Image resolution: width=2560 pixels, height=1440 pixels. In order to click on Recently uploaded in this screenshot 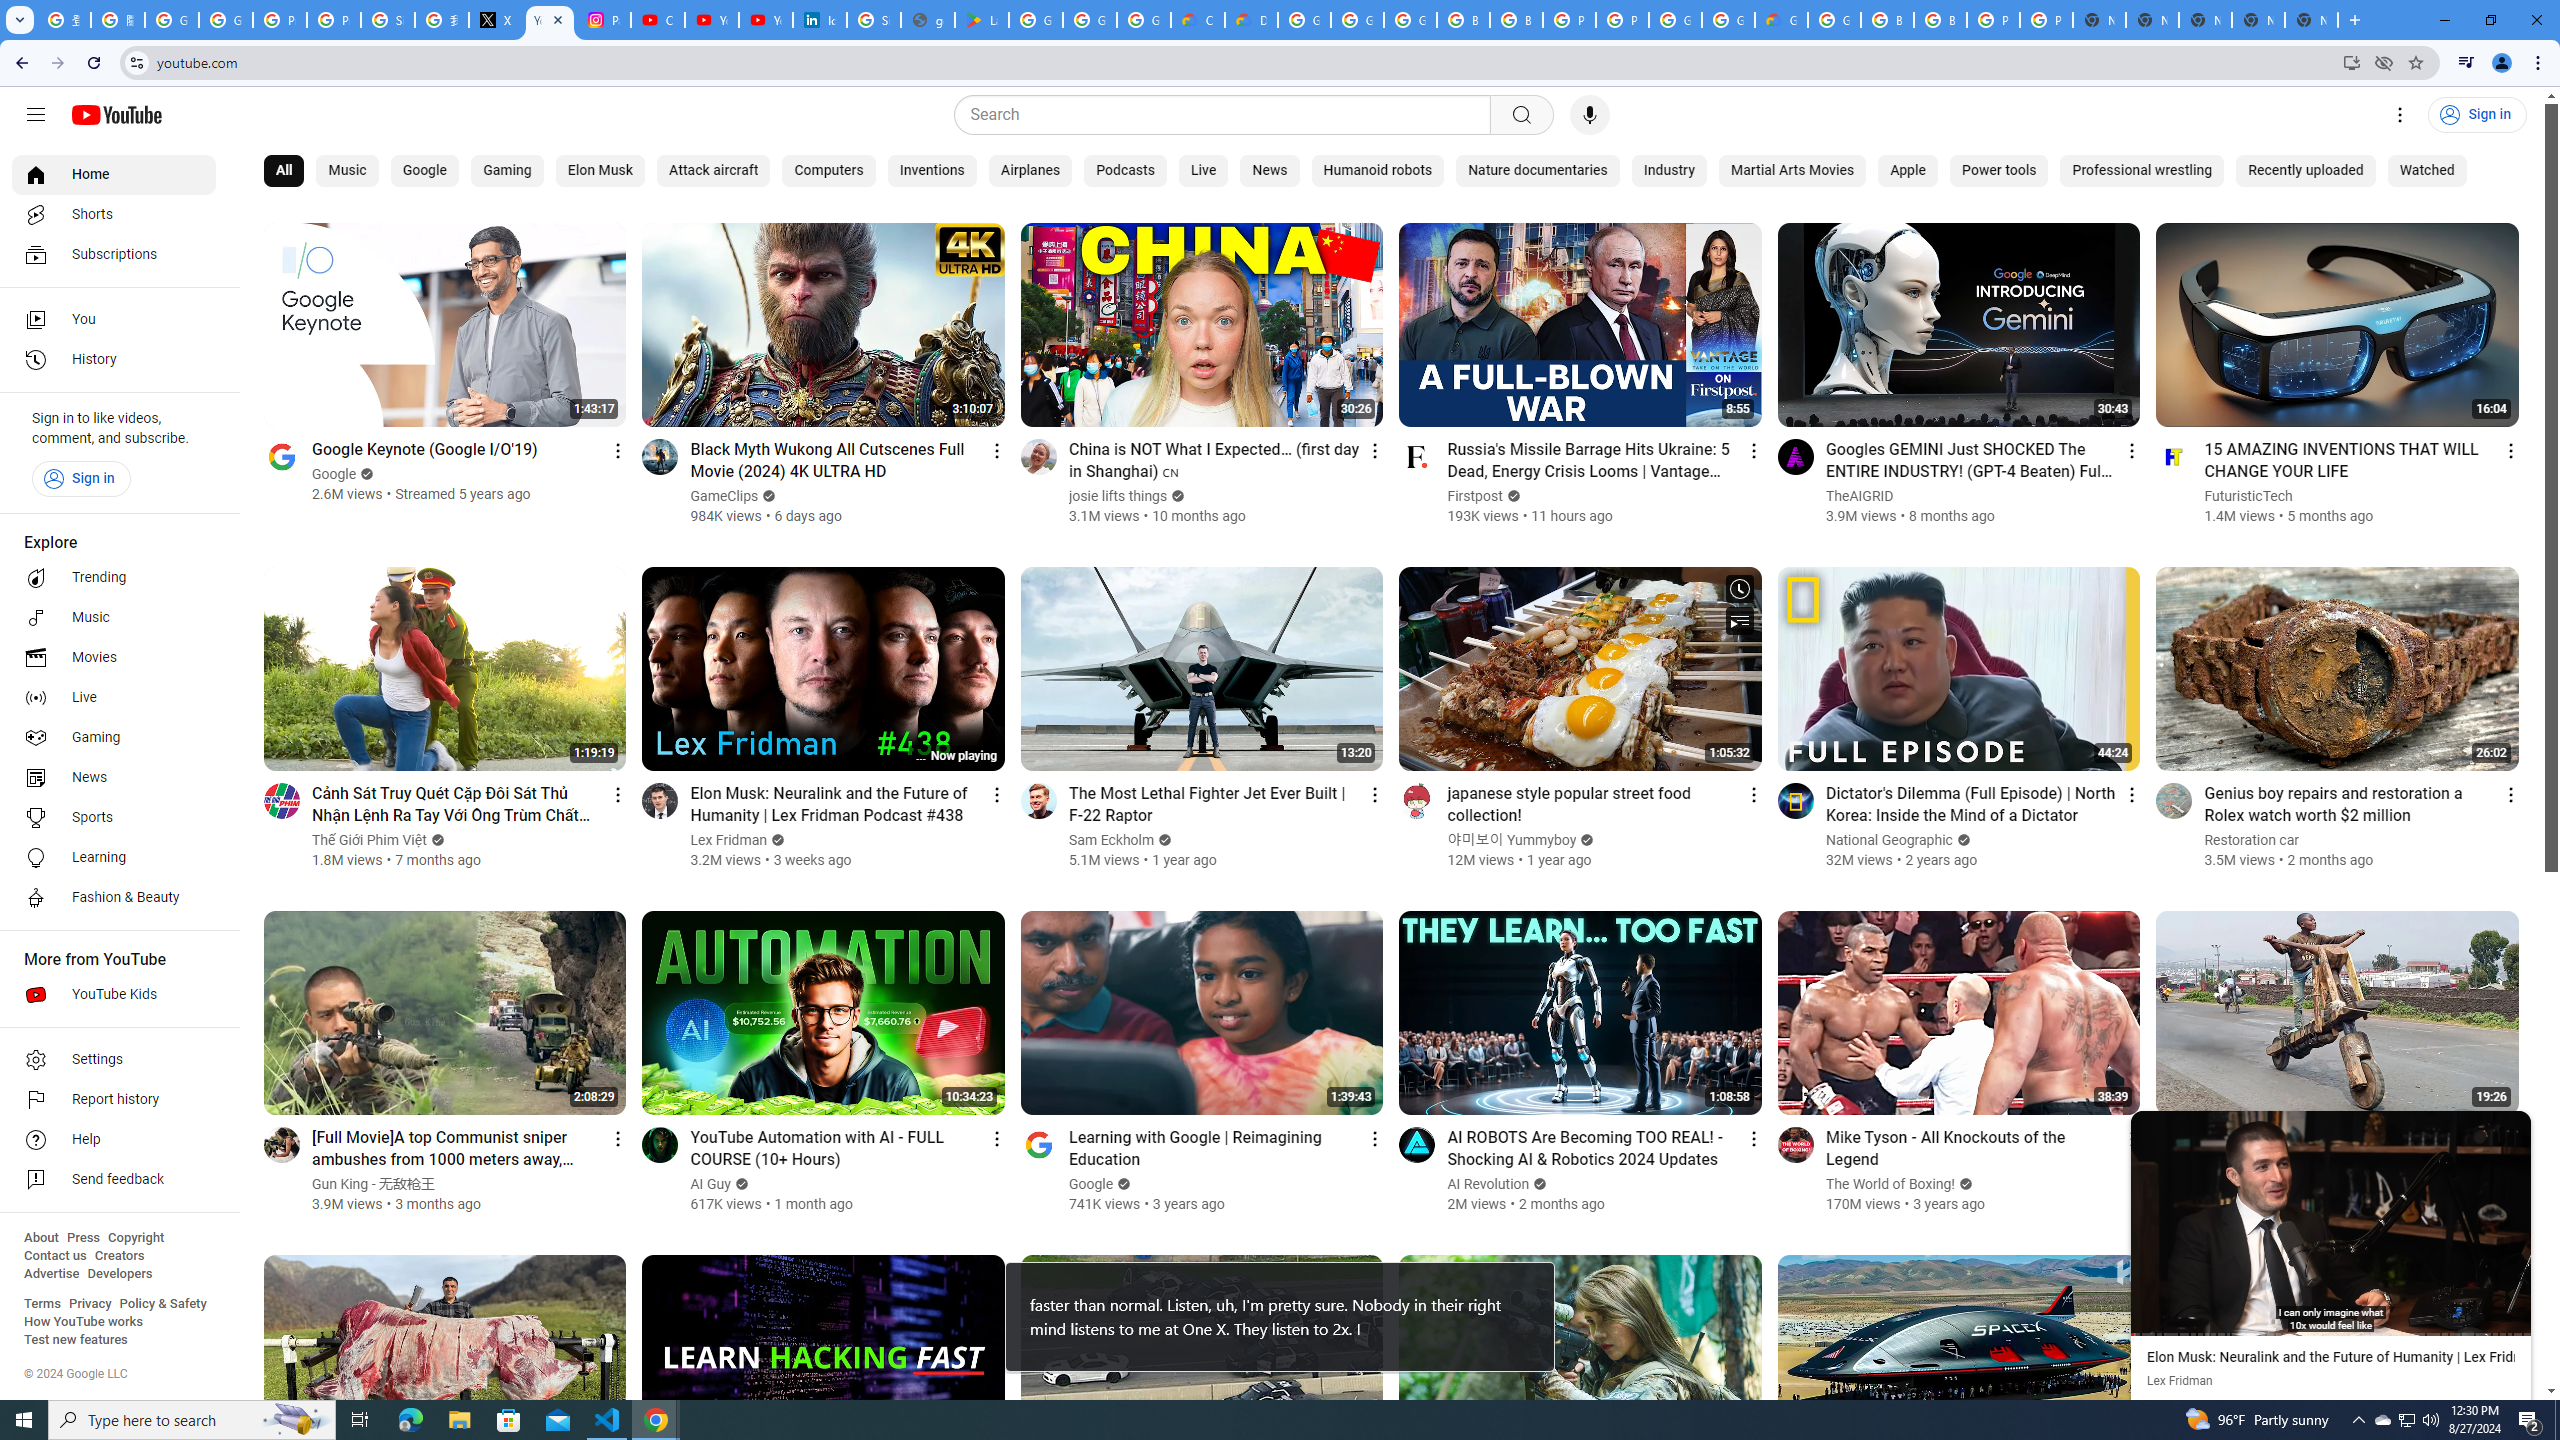, I will do `click(2304, 171)`.